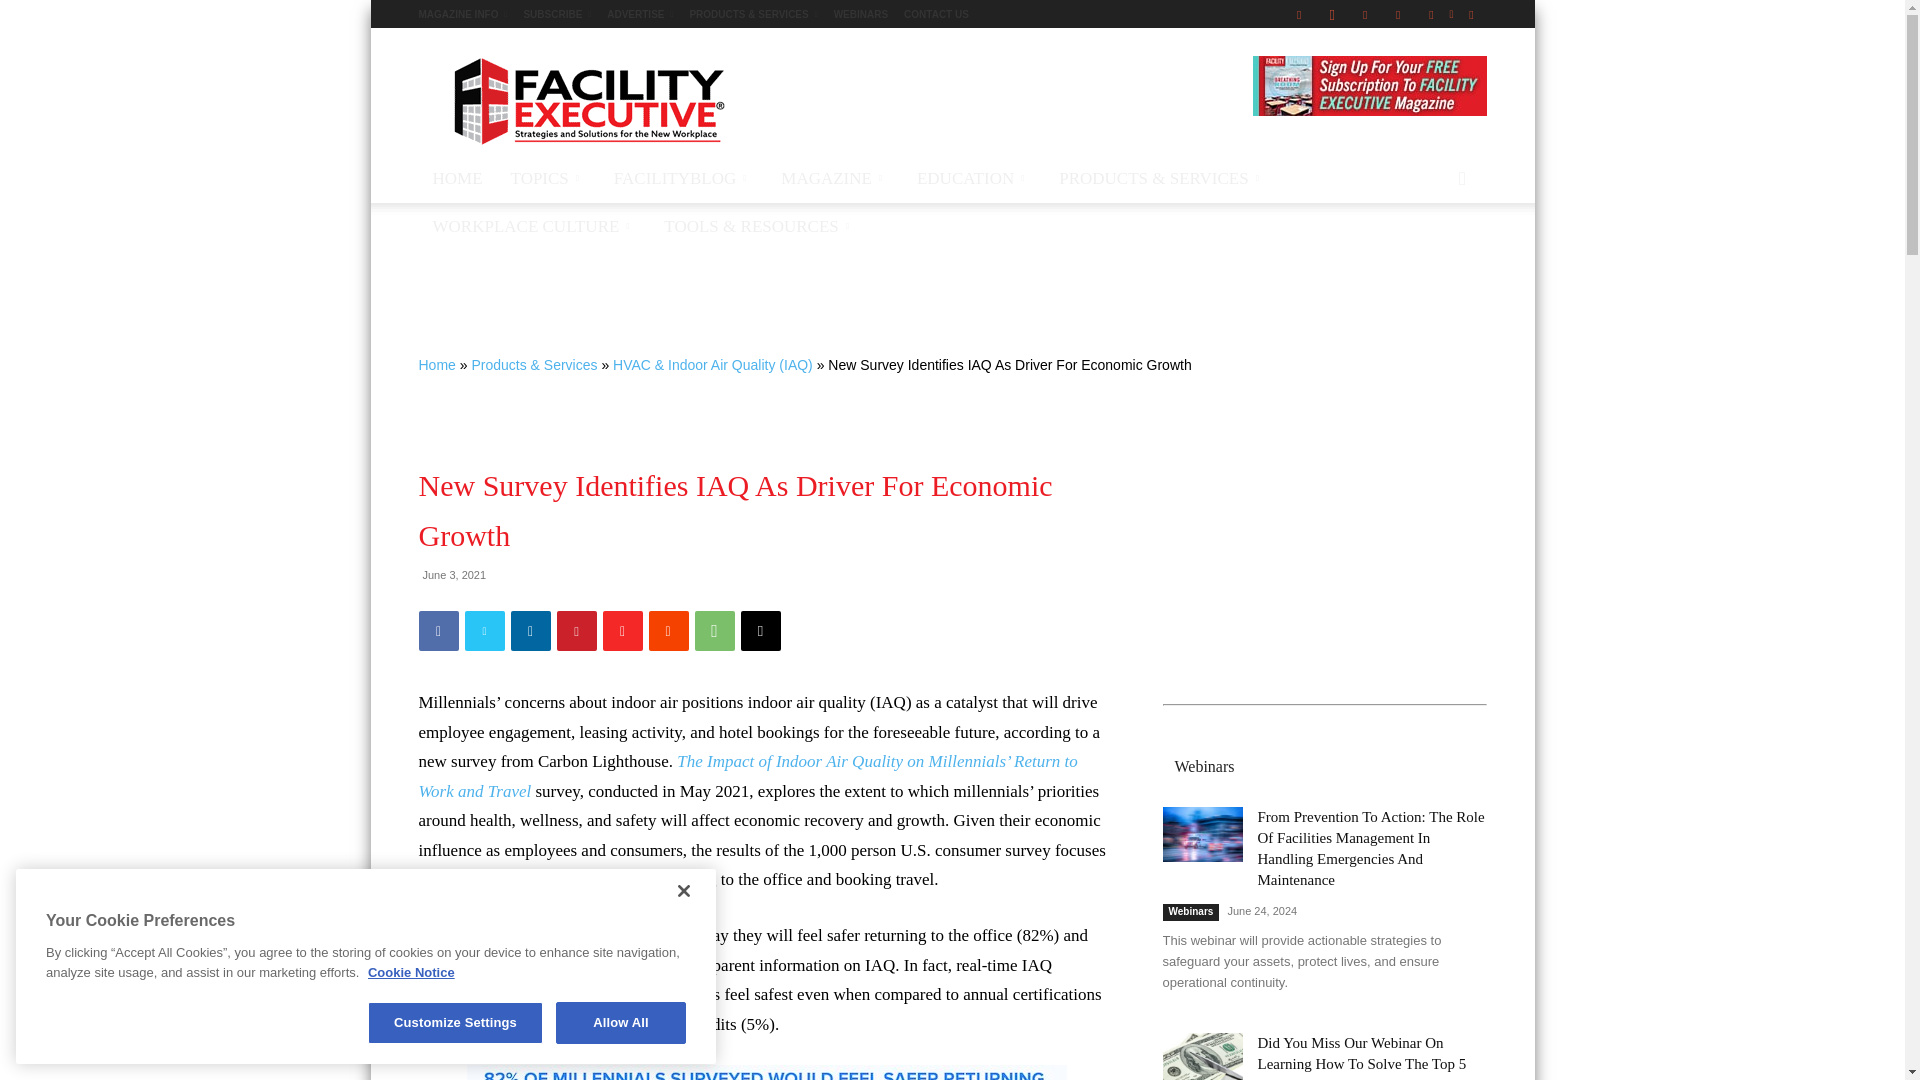 The width and height of the screenshot is (1920, 1080). Describe the element at coordinates (1430, 14) in the screenshot. I see `RSS` at that location.